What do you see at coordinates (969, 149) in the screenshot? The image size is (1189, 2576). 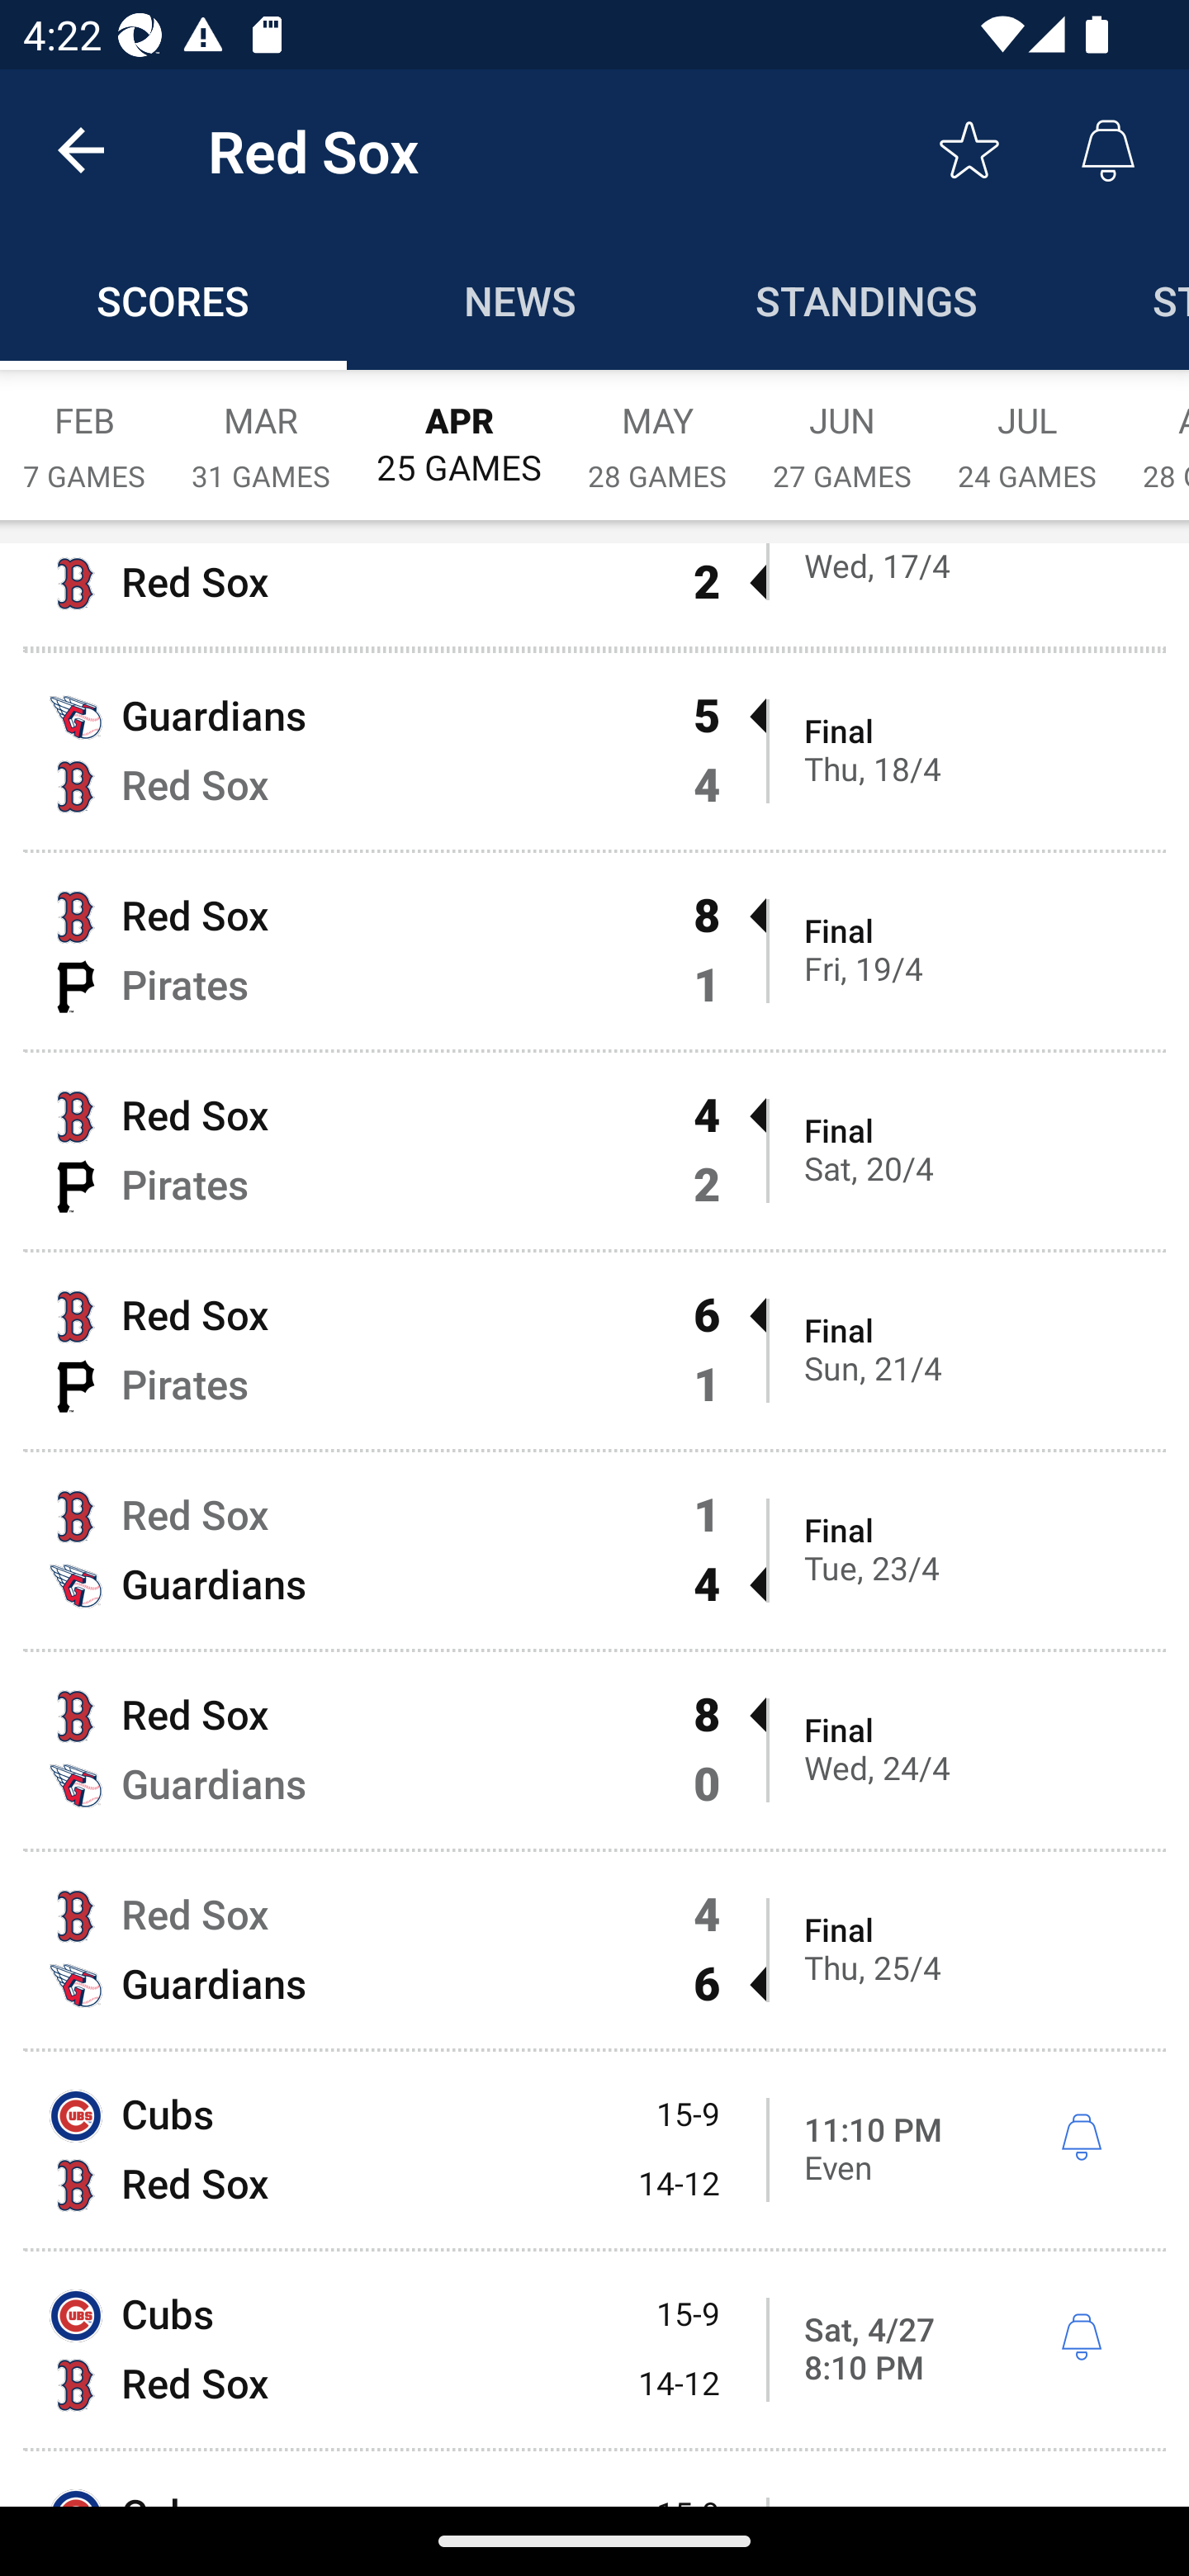 I see `Favorite toggle` at bounding box center [969, 149].